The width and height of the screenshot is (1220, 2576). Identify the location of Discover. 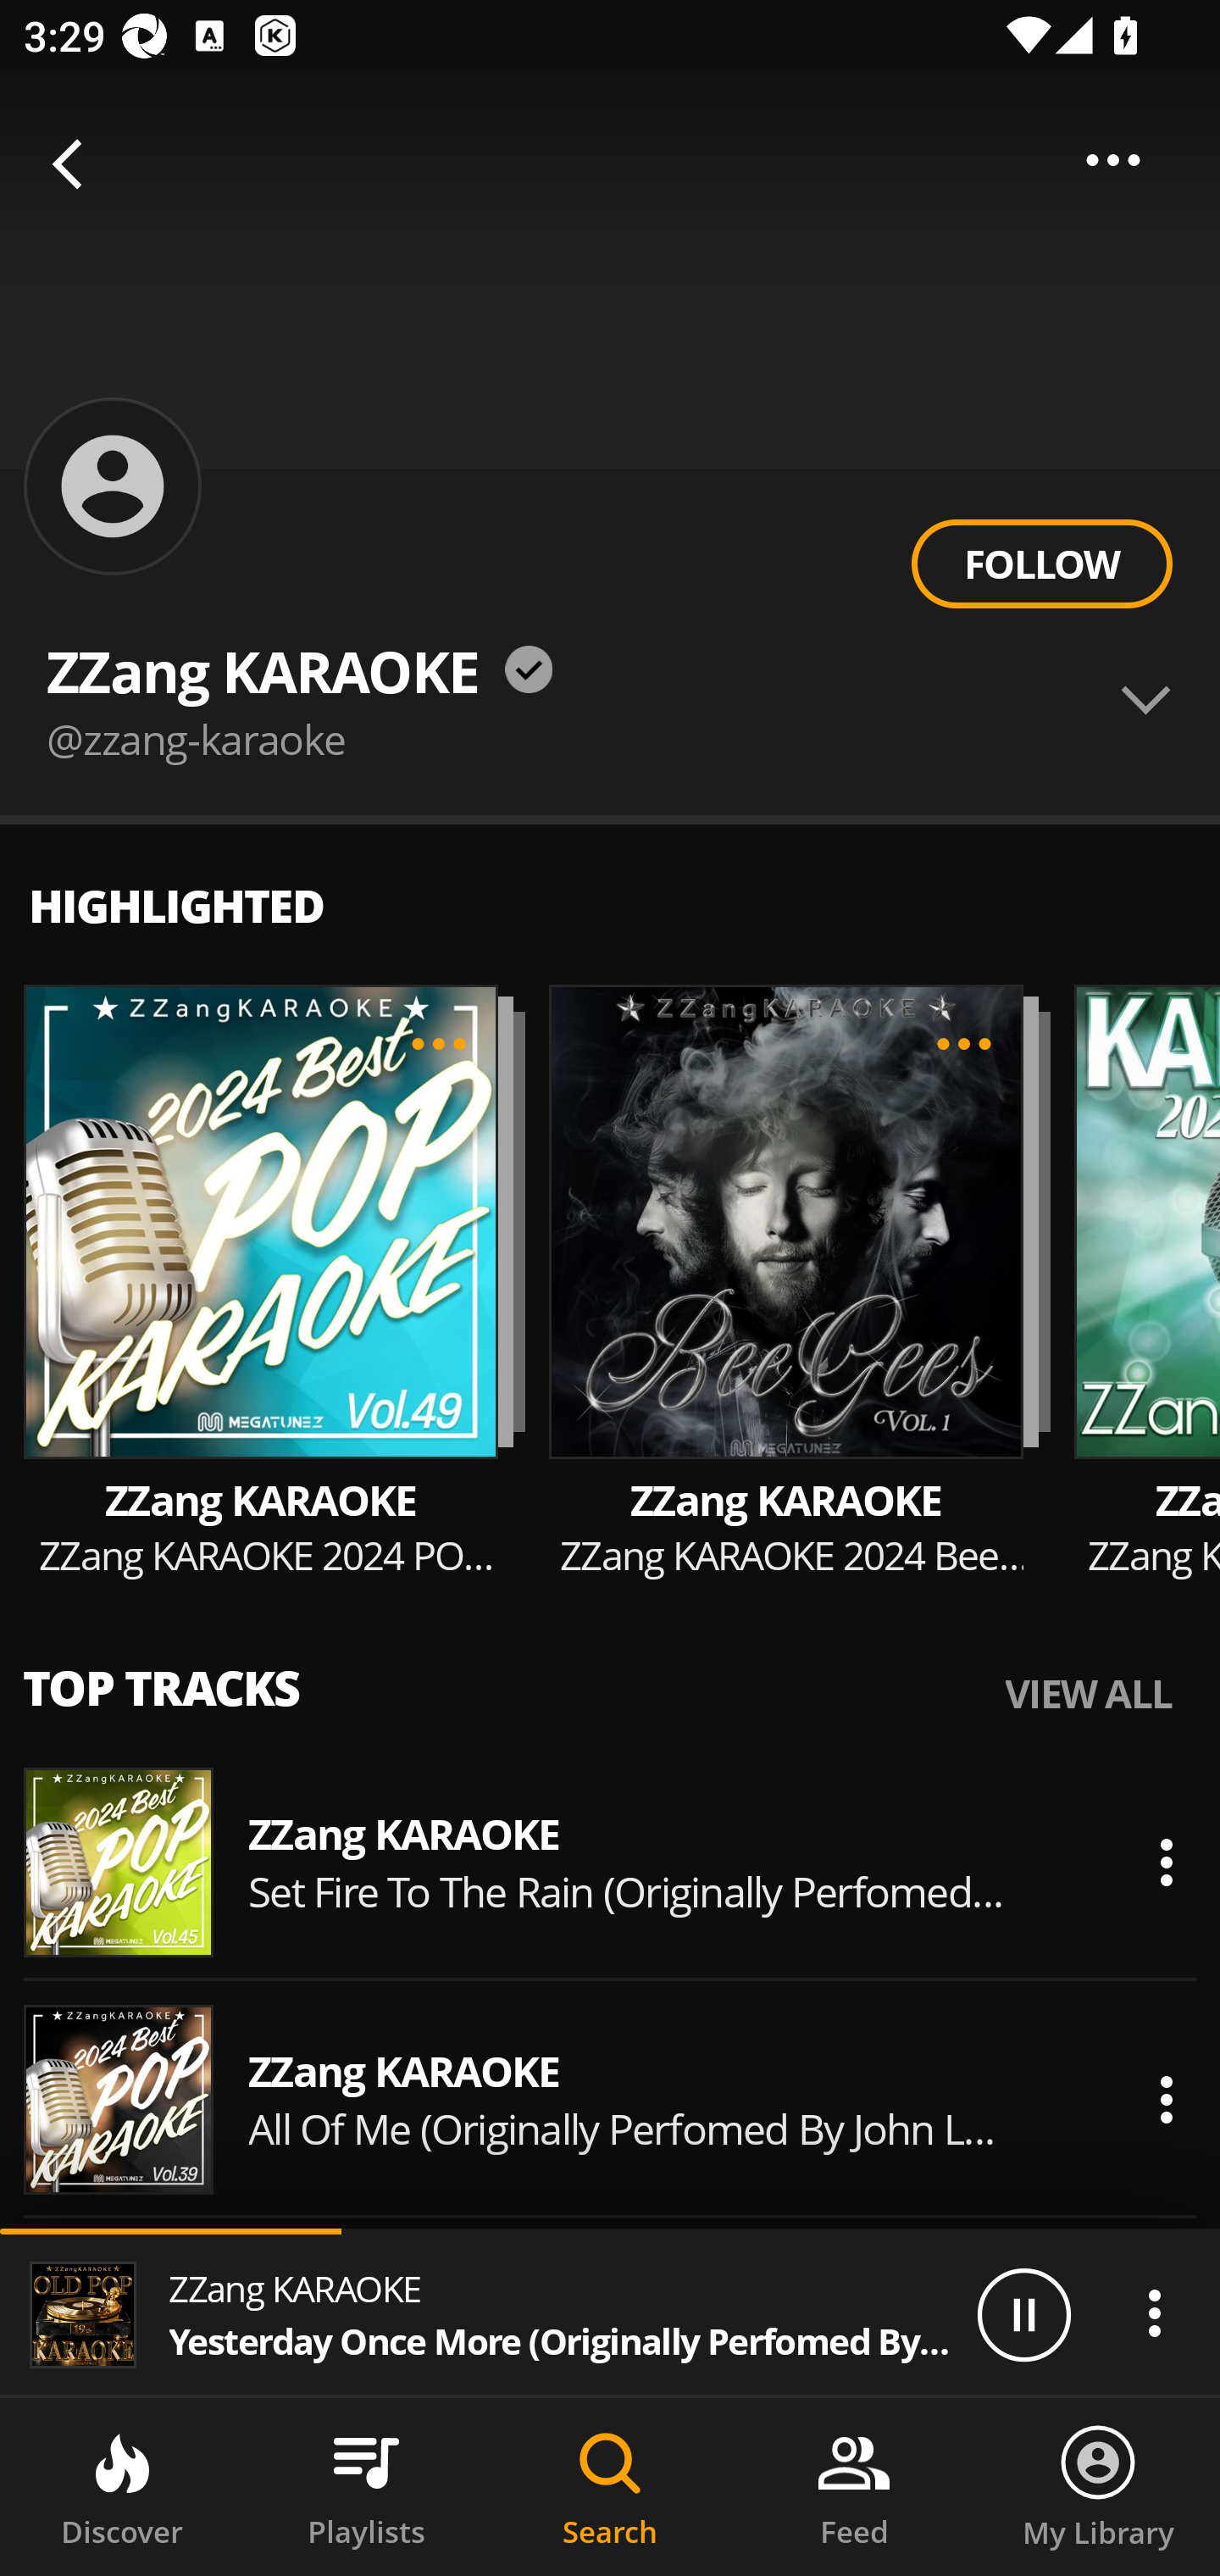
(122, 2487).